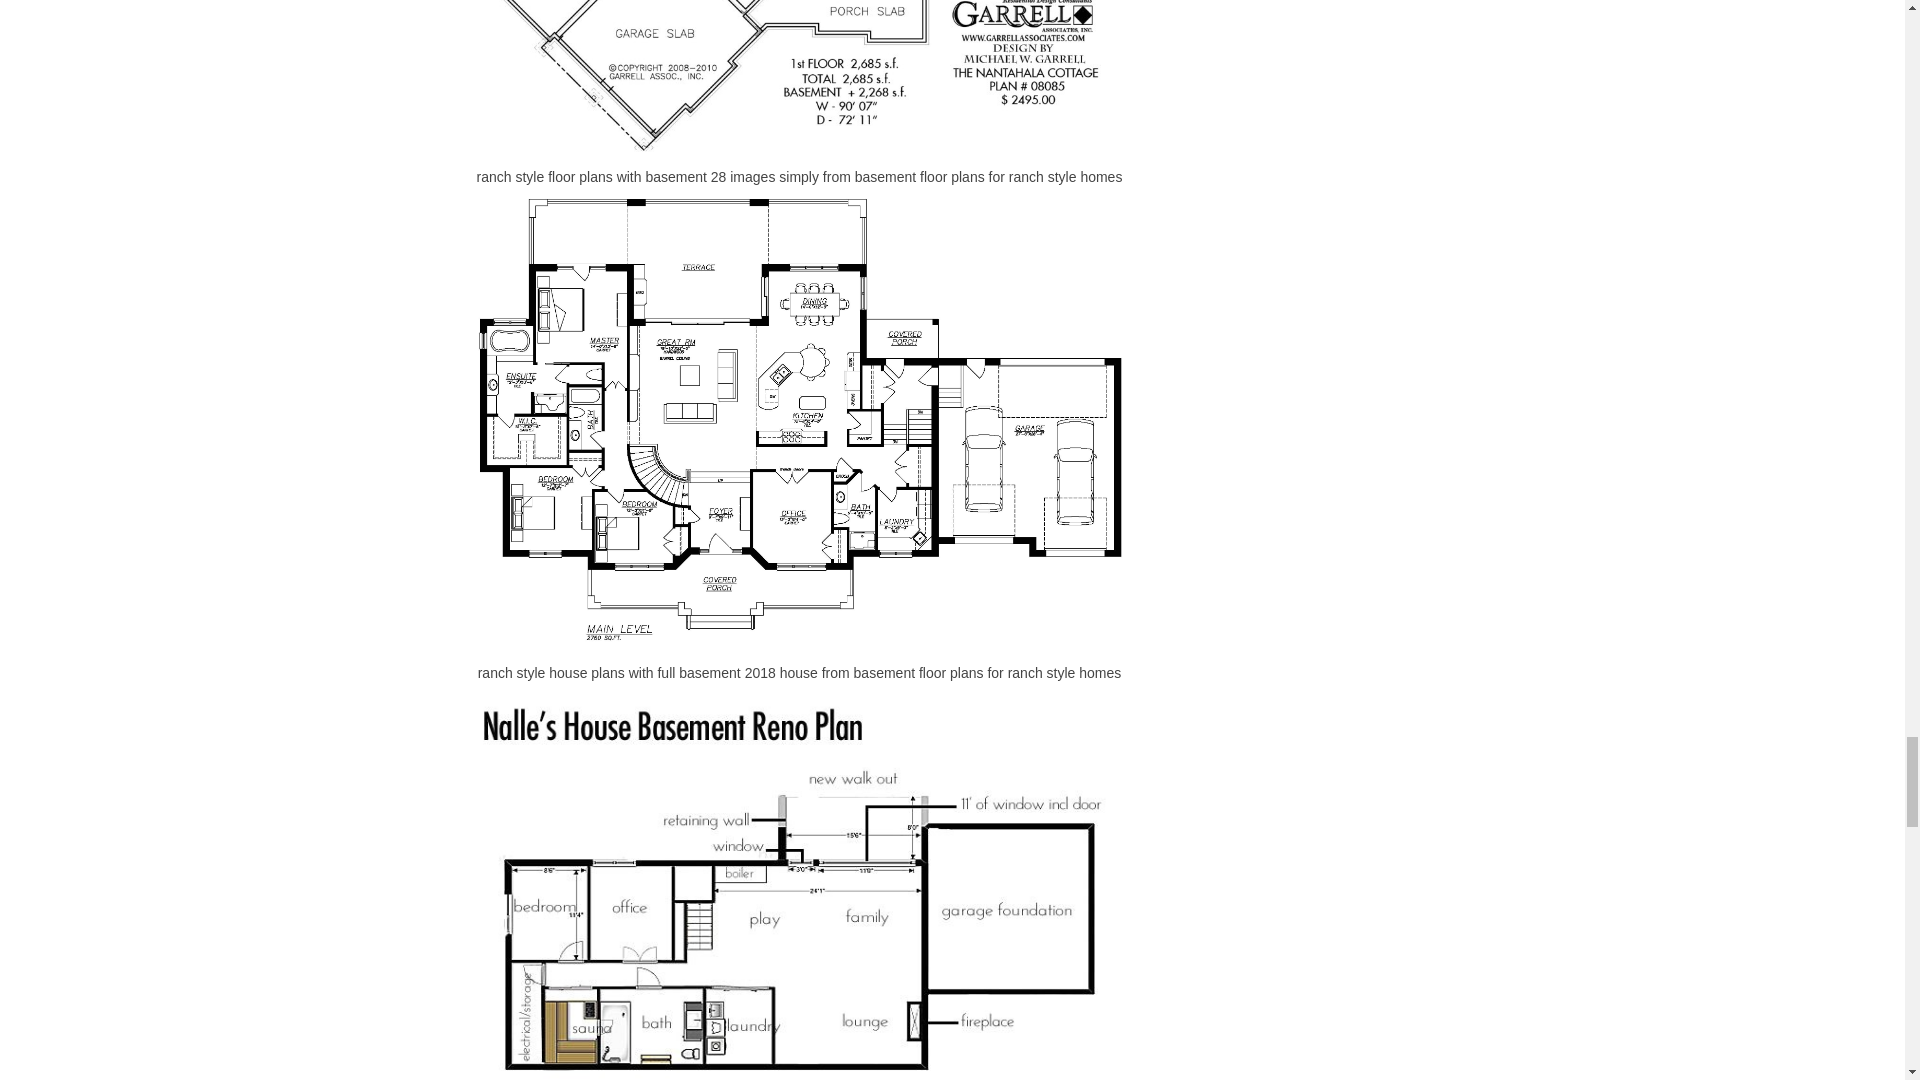  Describe the element at coordinates (800, 76) in the screenshot. I see `ranch style floor plans with basement 28 images simply` at that location.